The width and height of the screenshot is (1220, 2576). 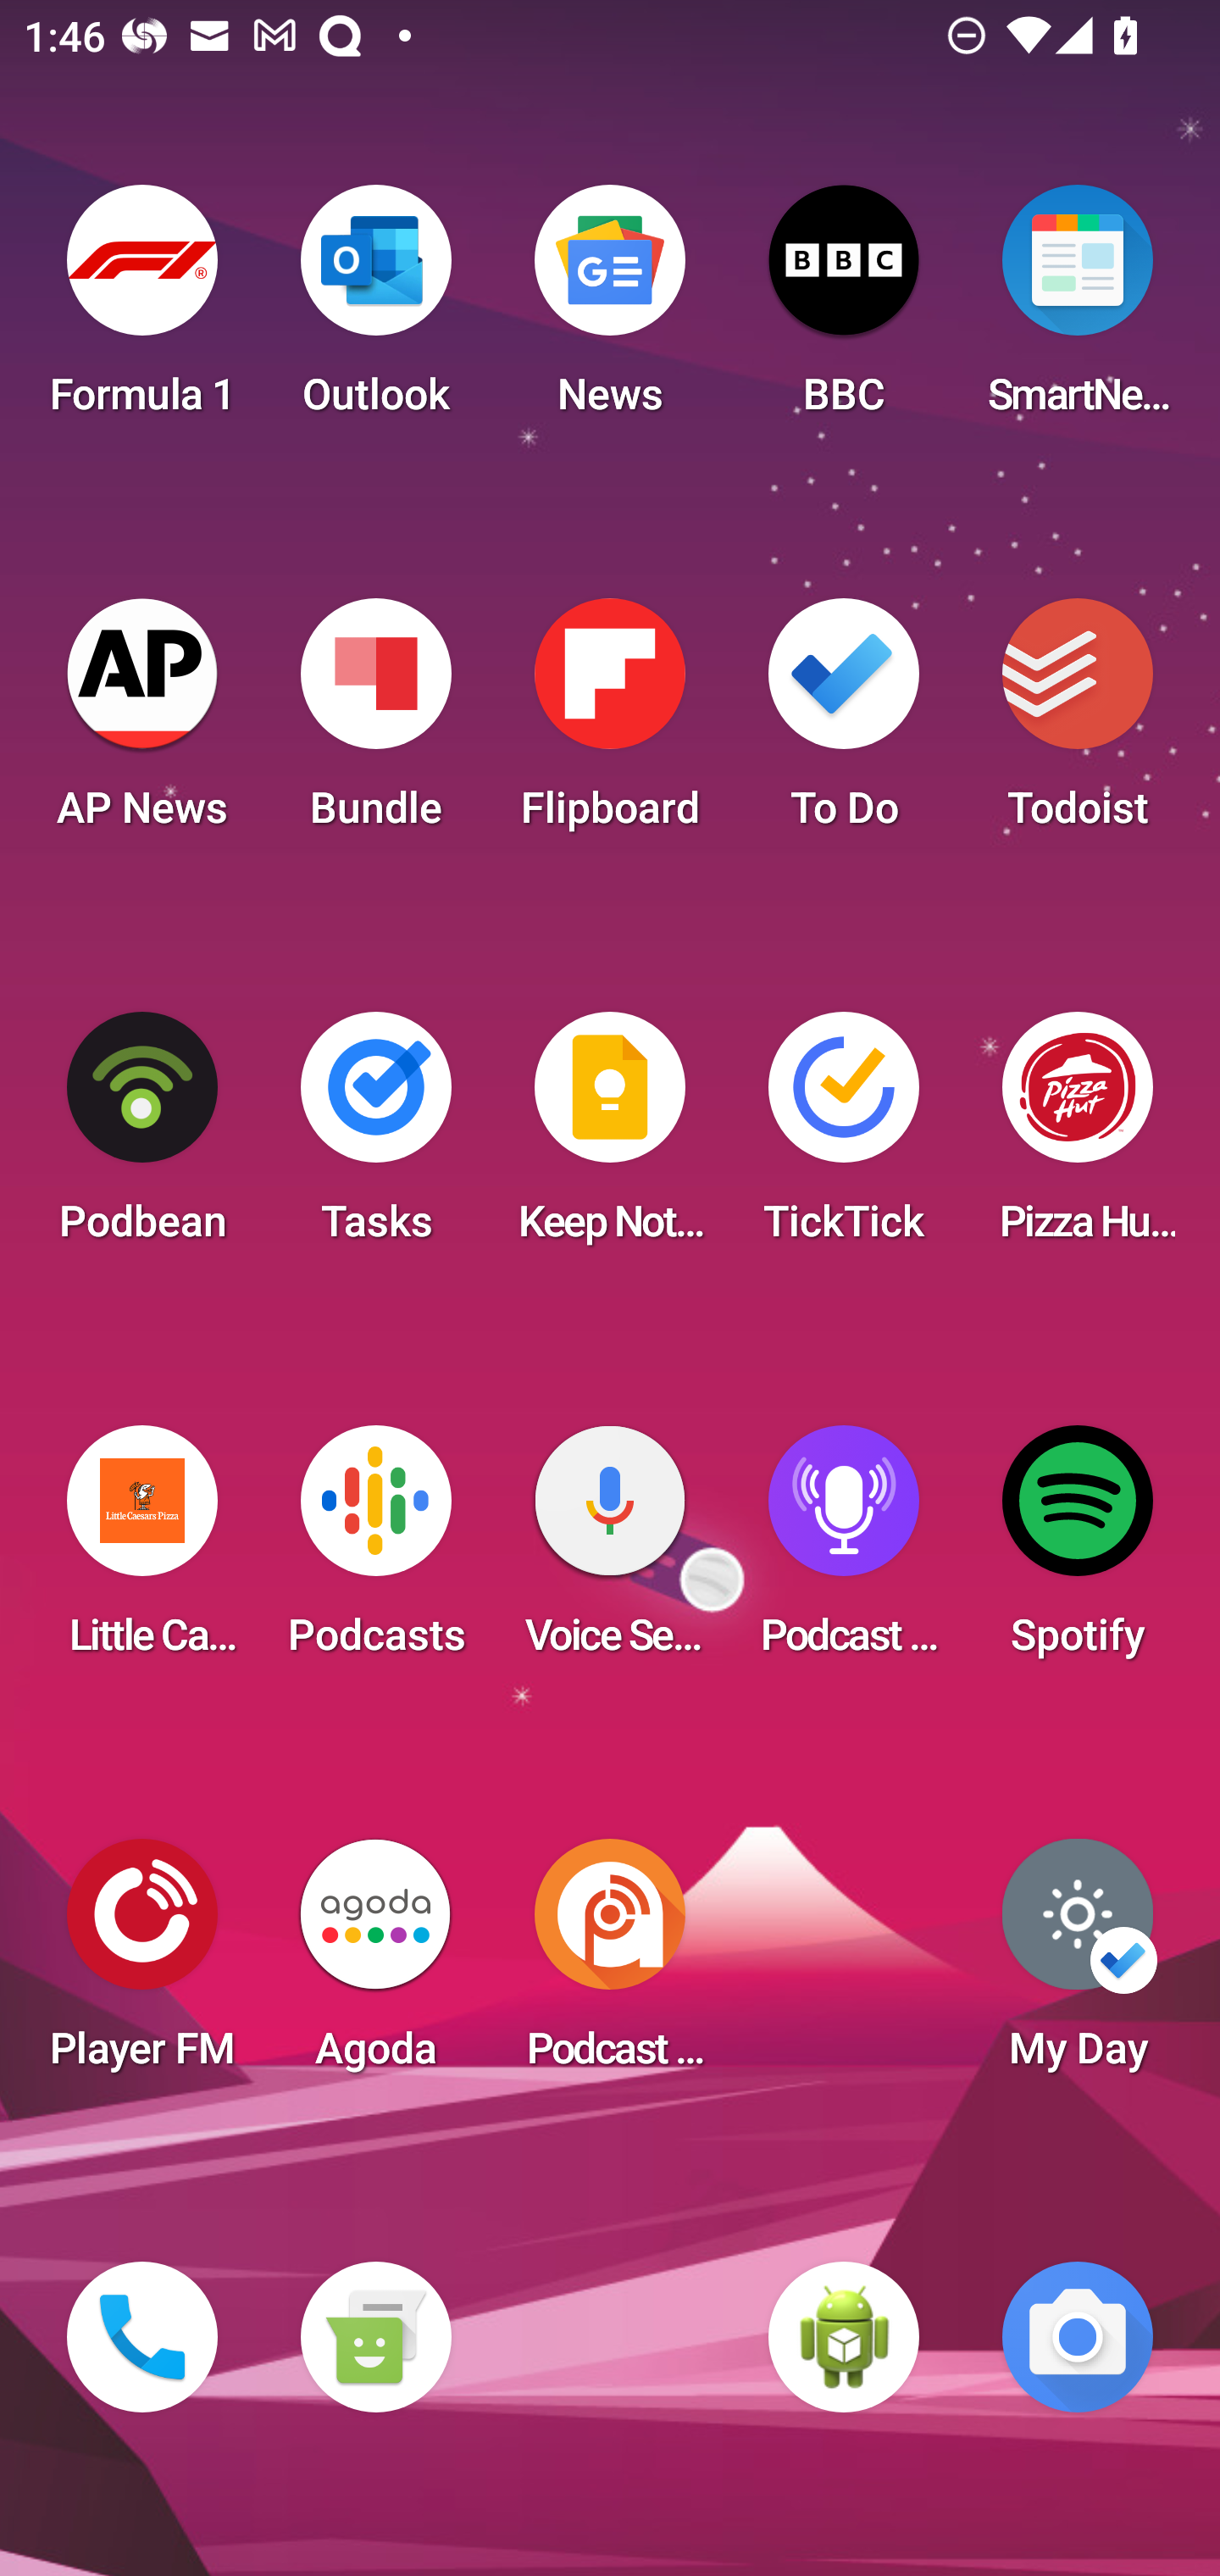 I want to click on Podcast Player, so click(x=844, y=1551).